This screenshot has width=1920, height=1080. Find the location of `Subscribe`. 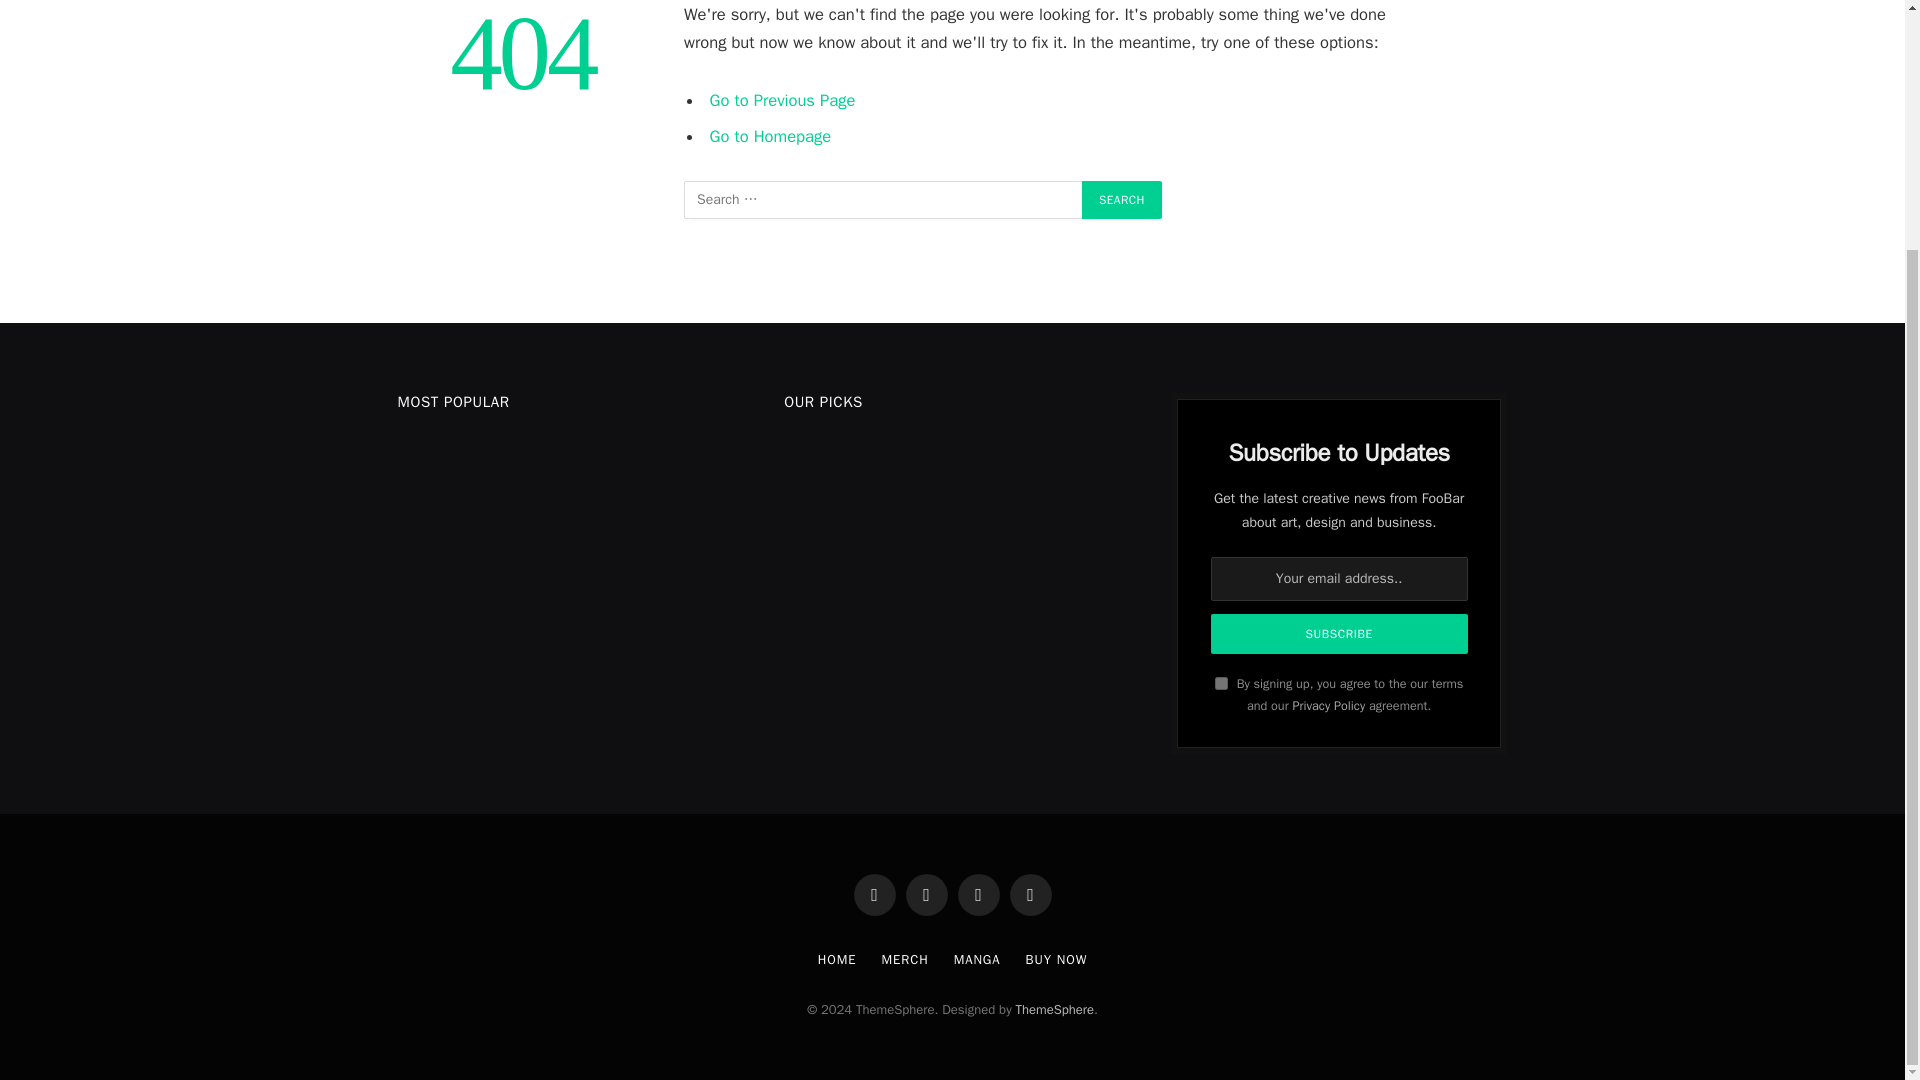

Subscribe is located at coordinates (1340, 634).